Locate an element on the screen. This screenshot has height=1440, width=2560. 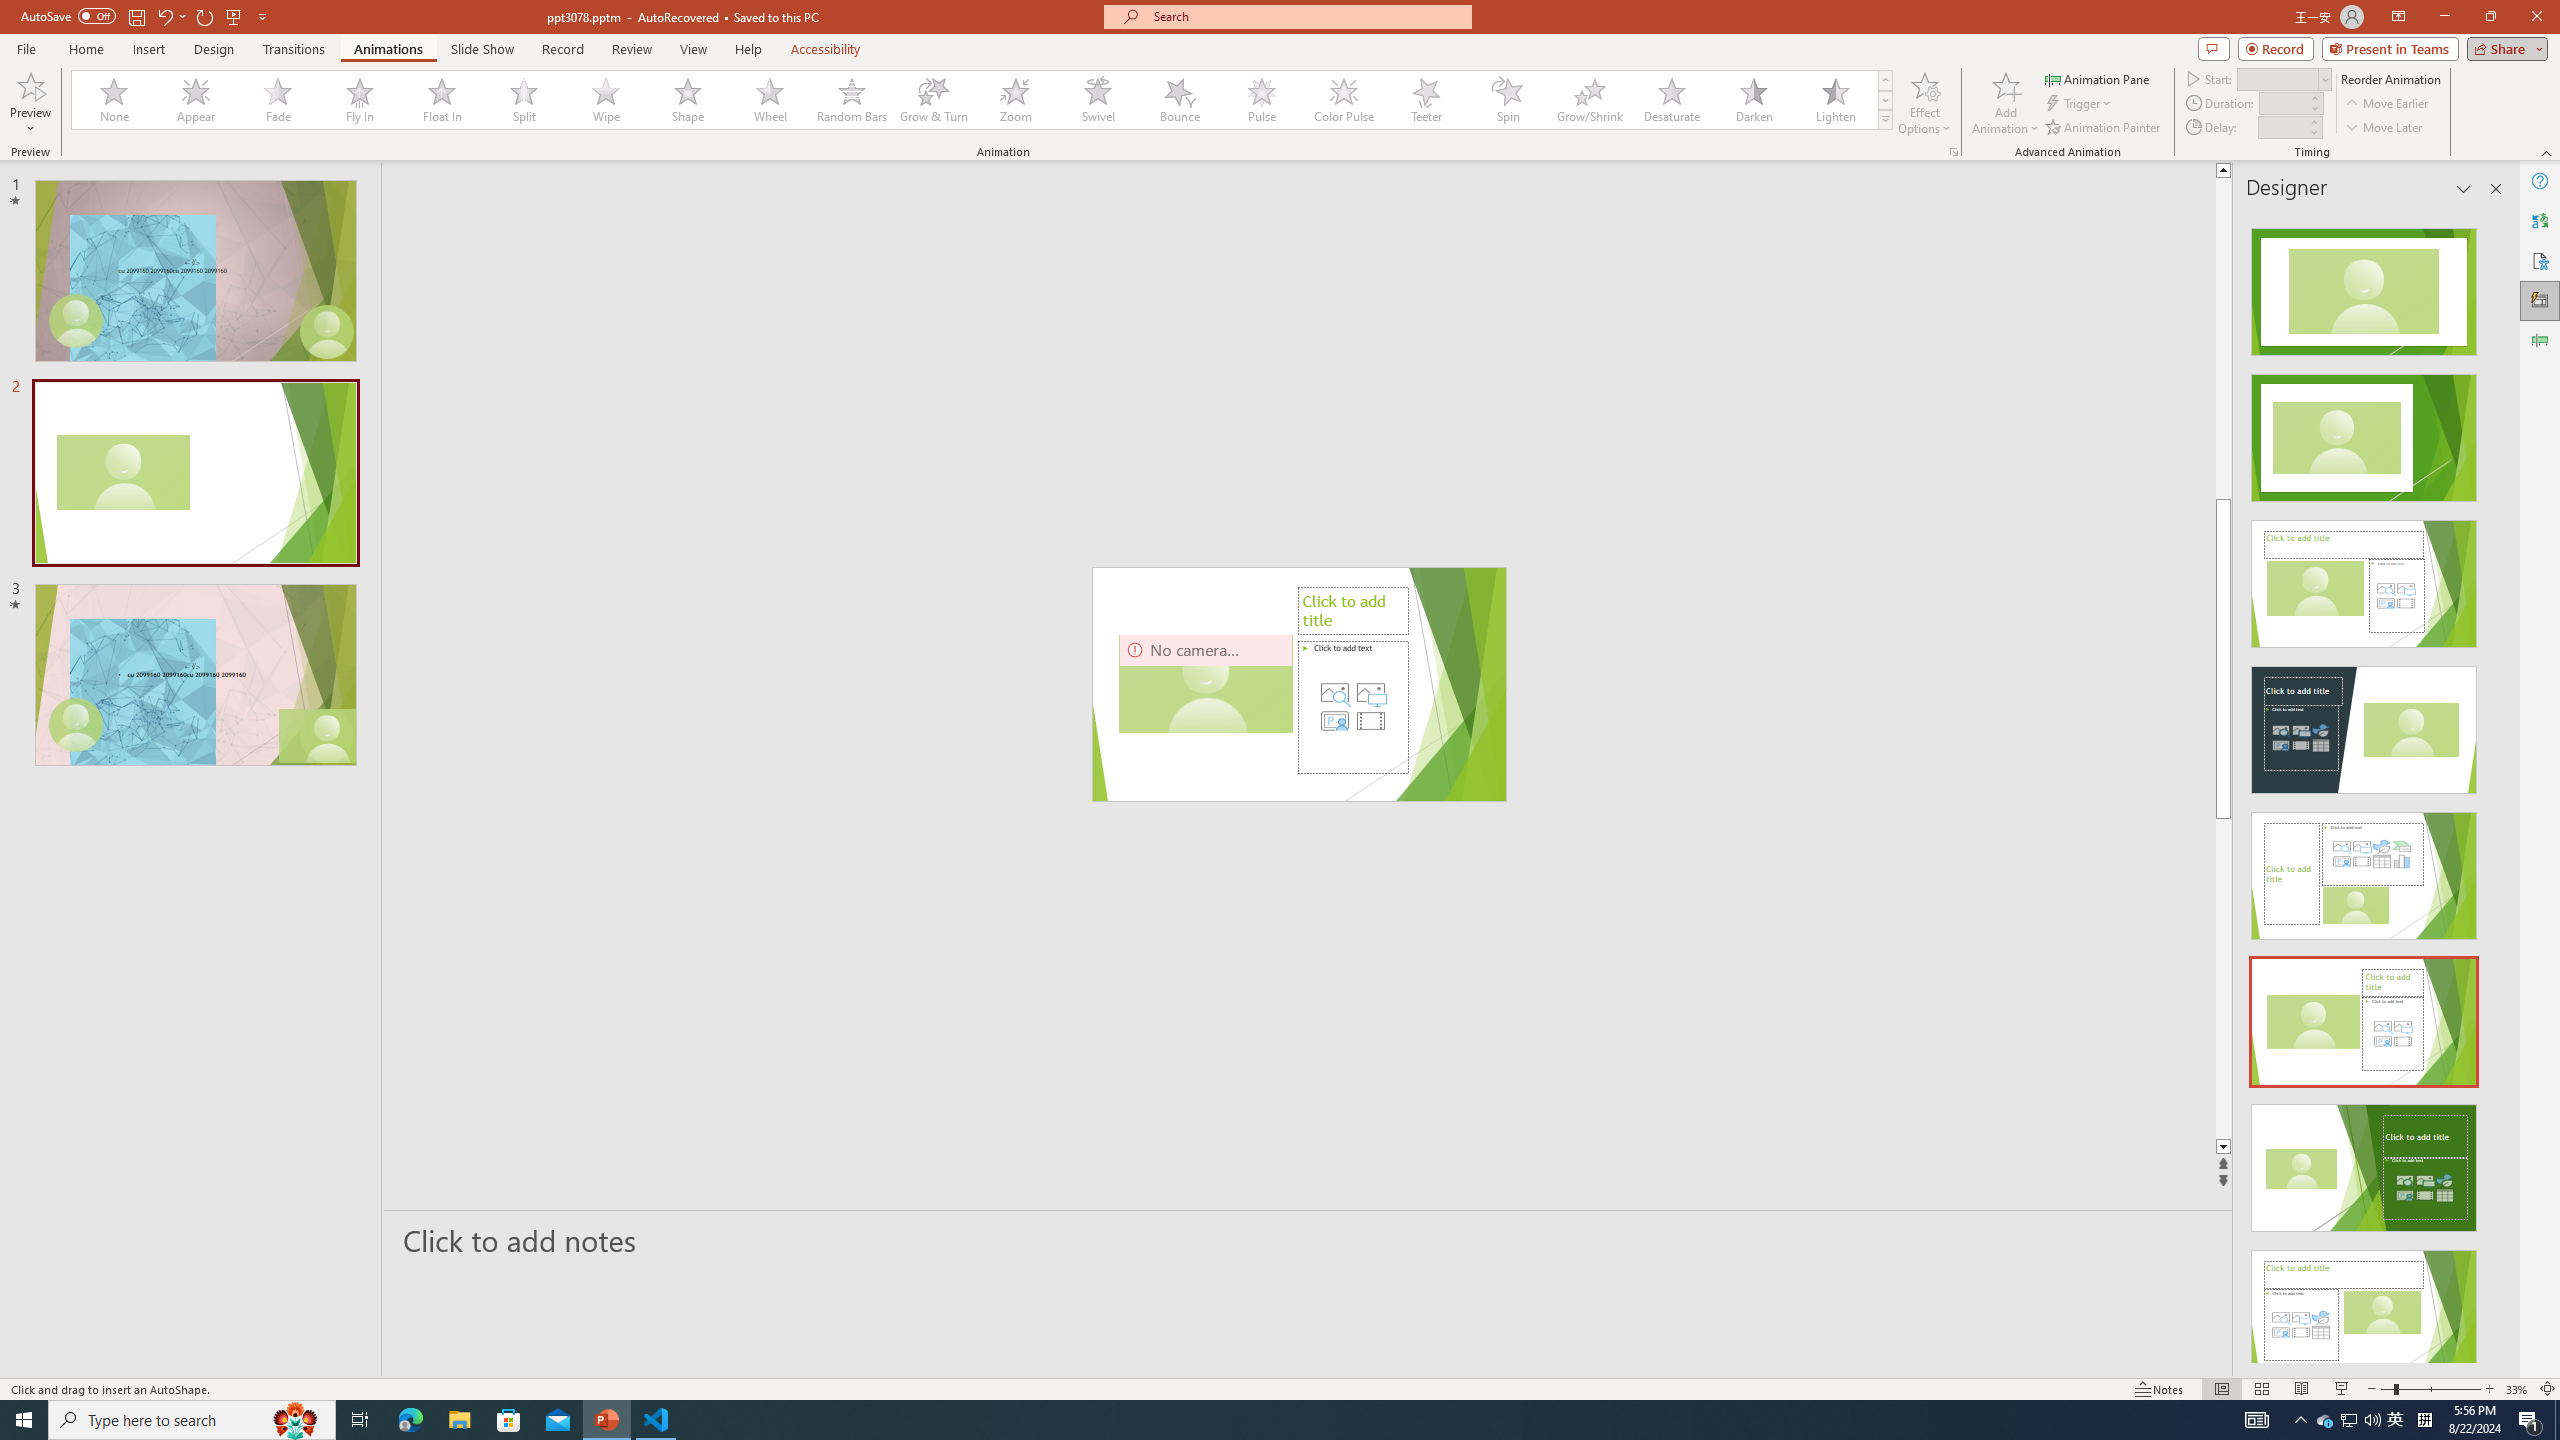
Zoom is located at coordinates (2430, 1389).